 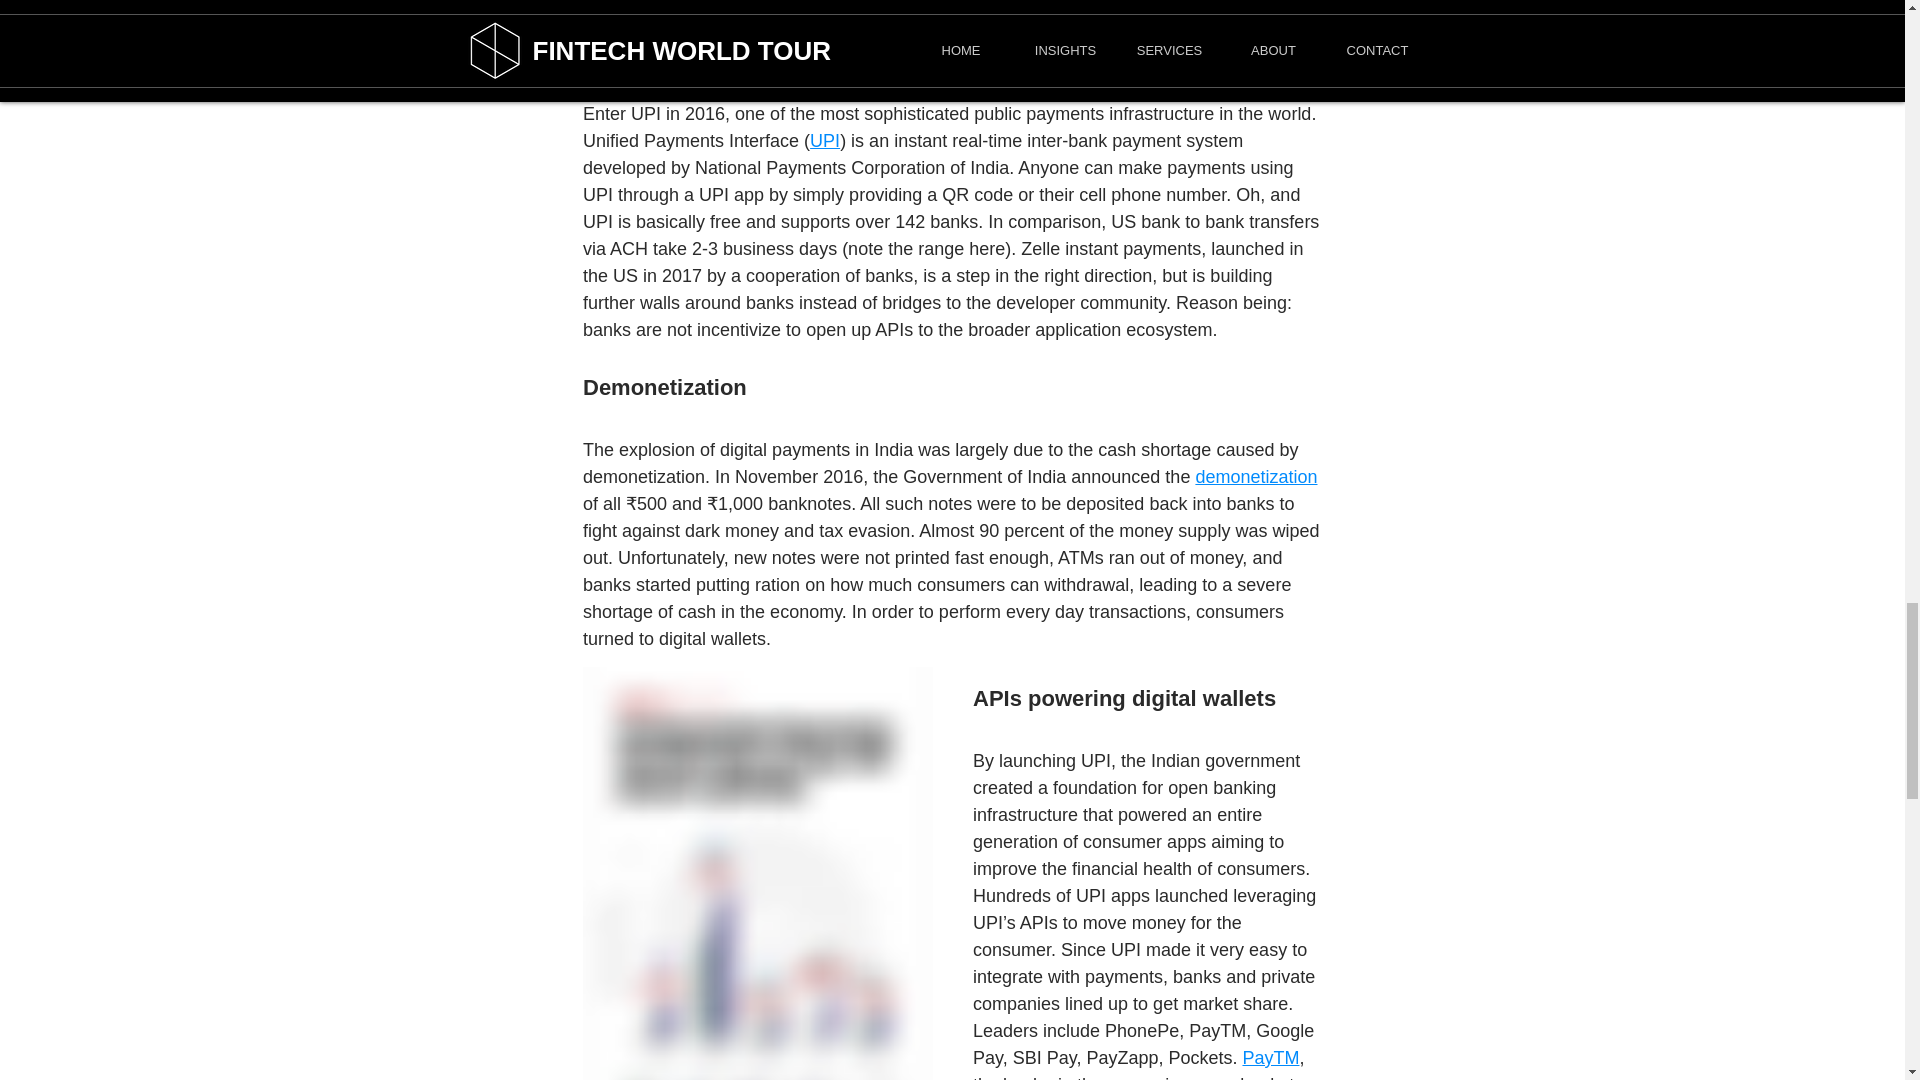 What do you see at coordinates (1256, 476) in the screenshot?
I see `demonetization` at bounding box center [1256, 476].